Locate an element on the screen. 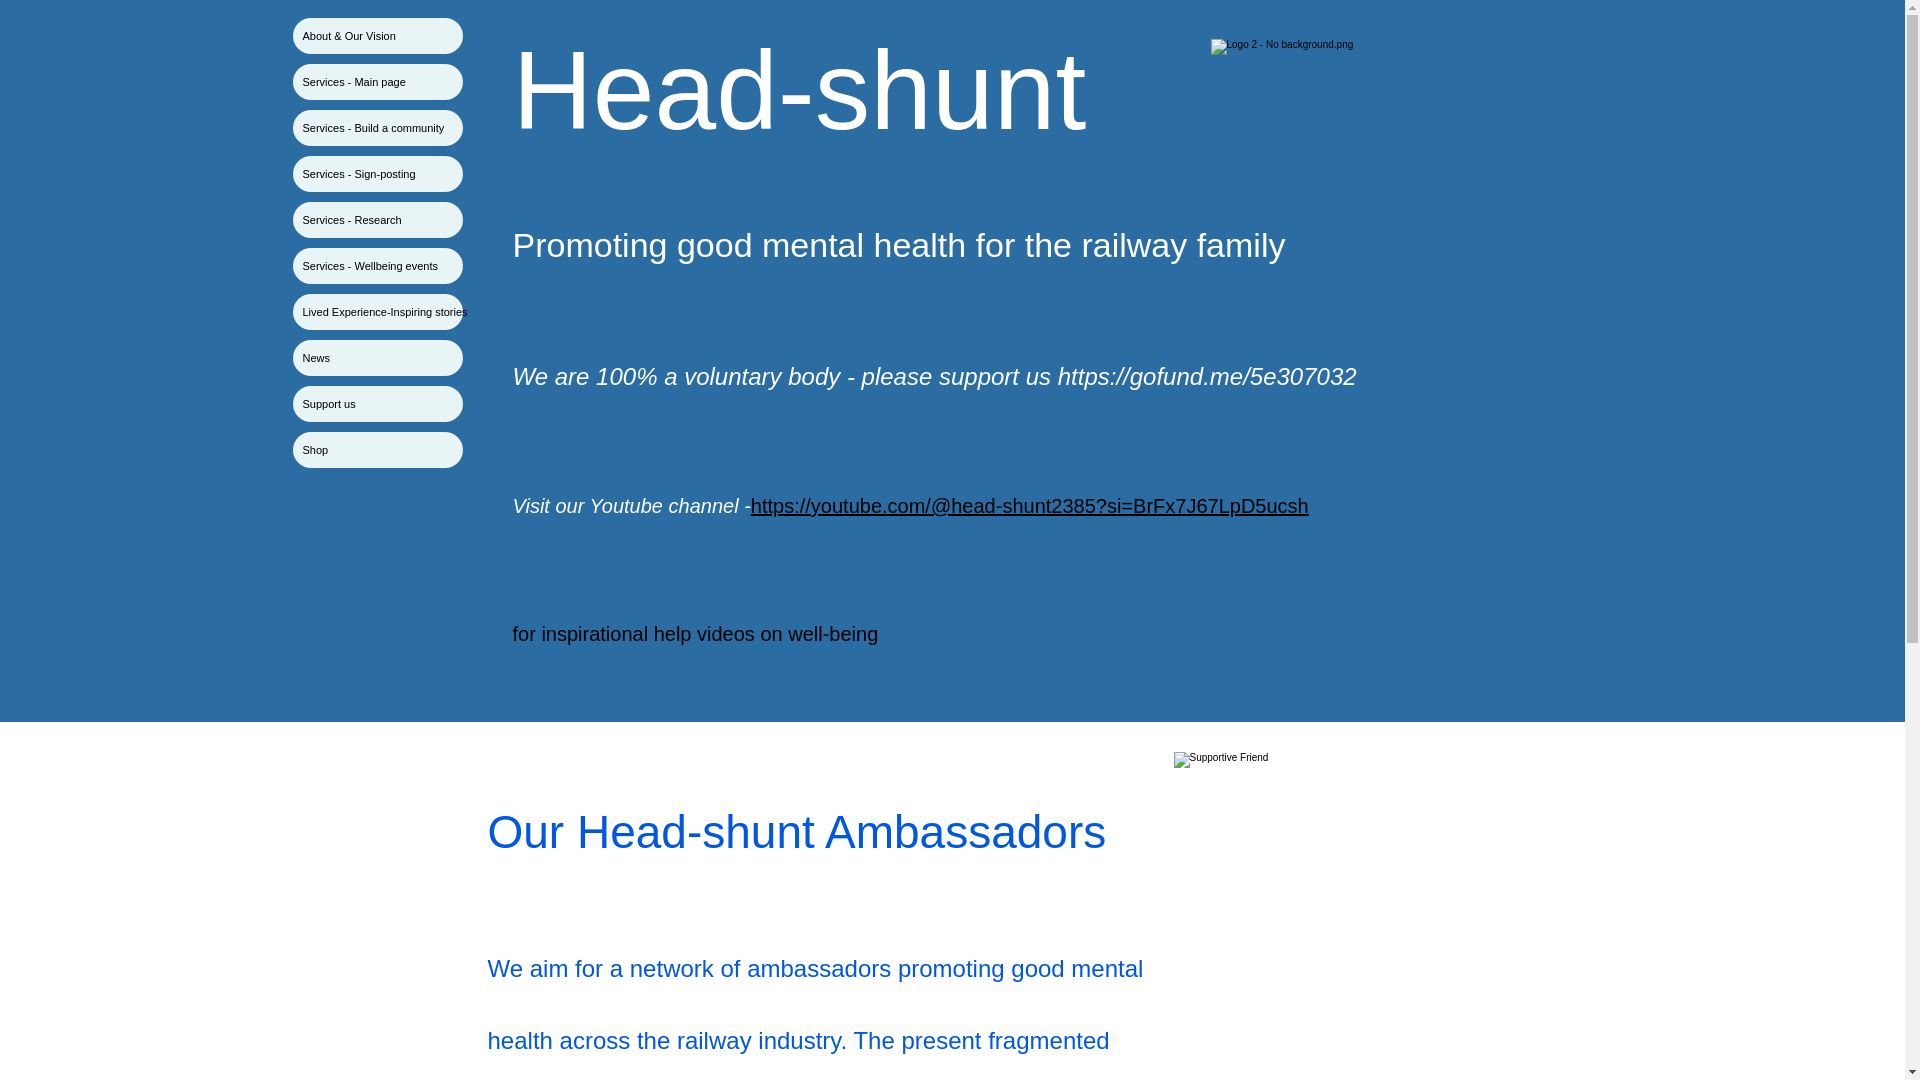  News is located at coordinates (376, 358).